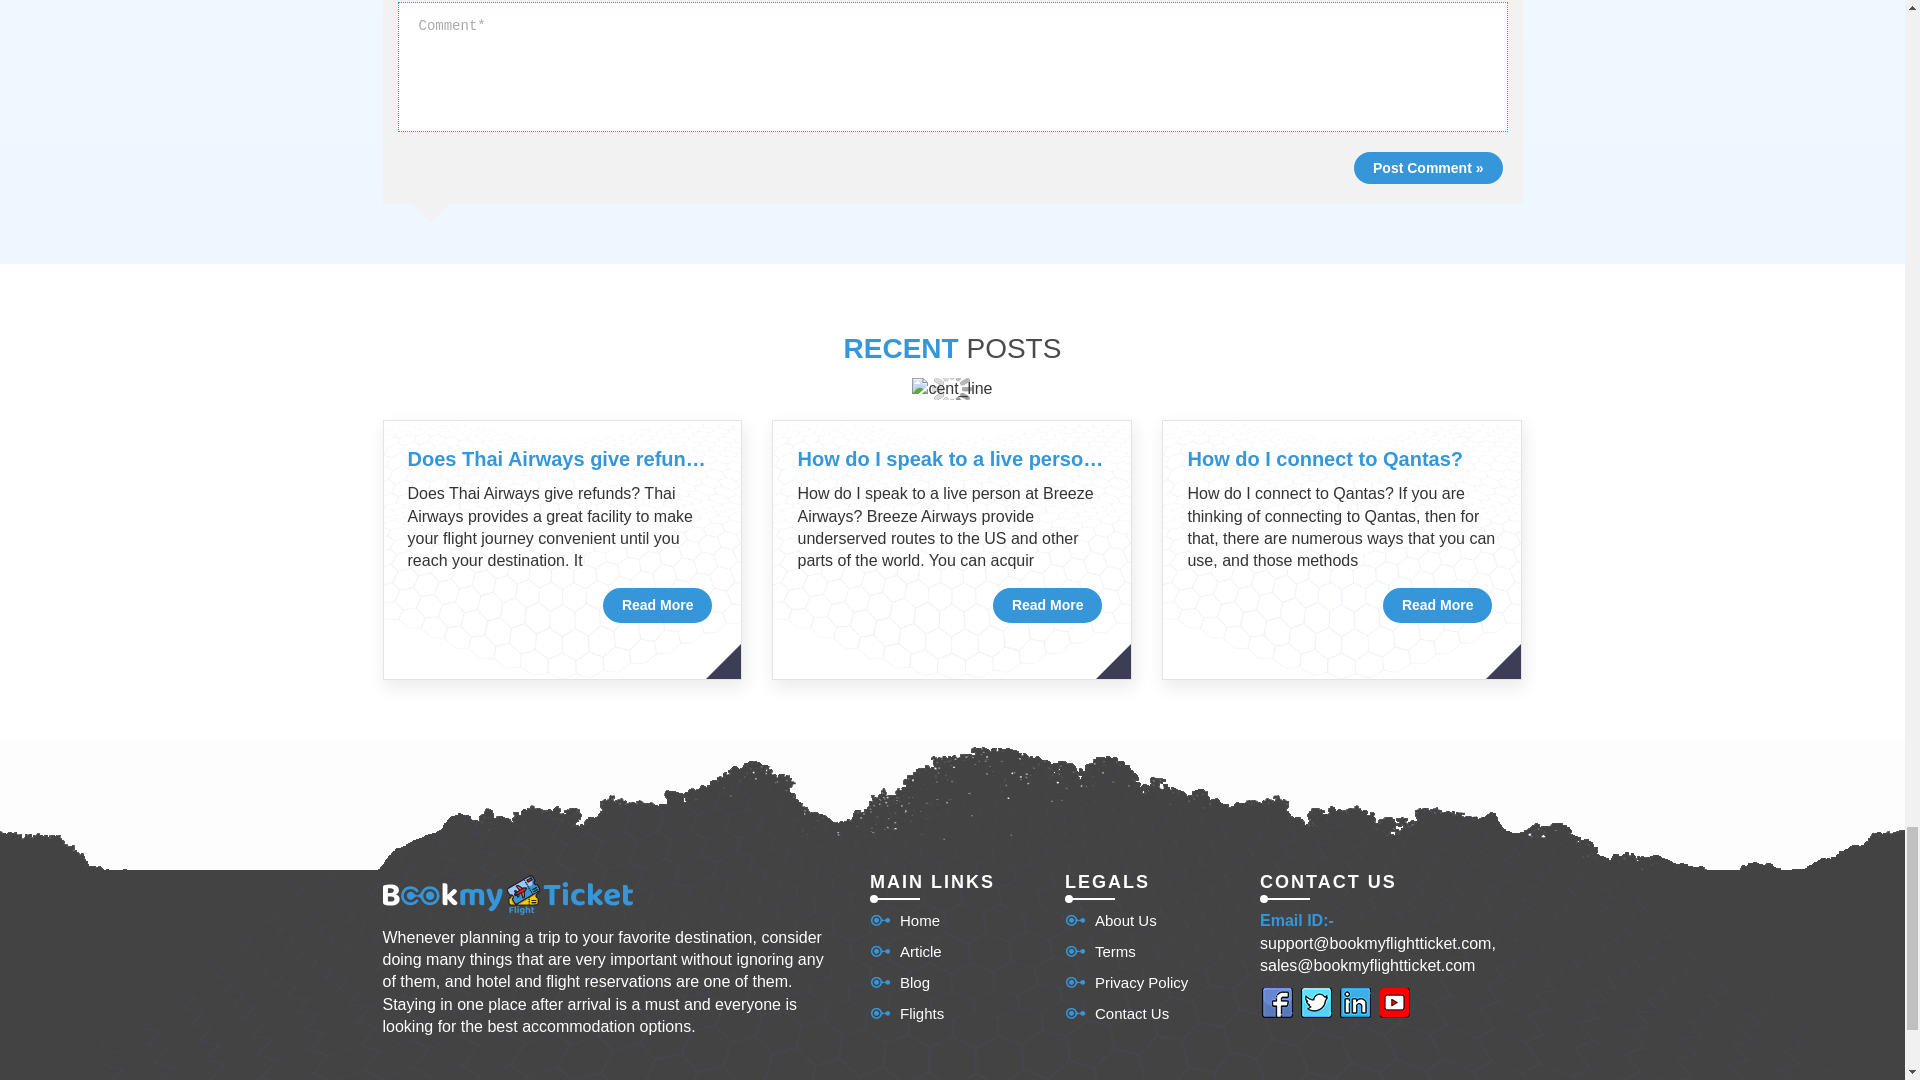 This screenshot has height=1080, width=1920. I want to click on Privacy Policy, so click(1126, 982).